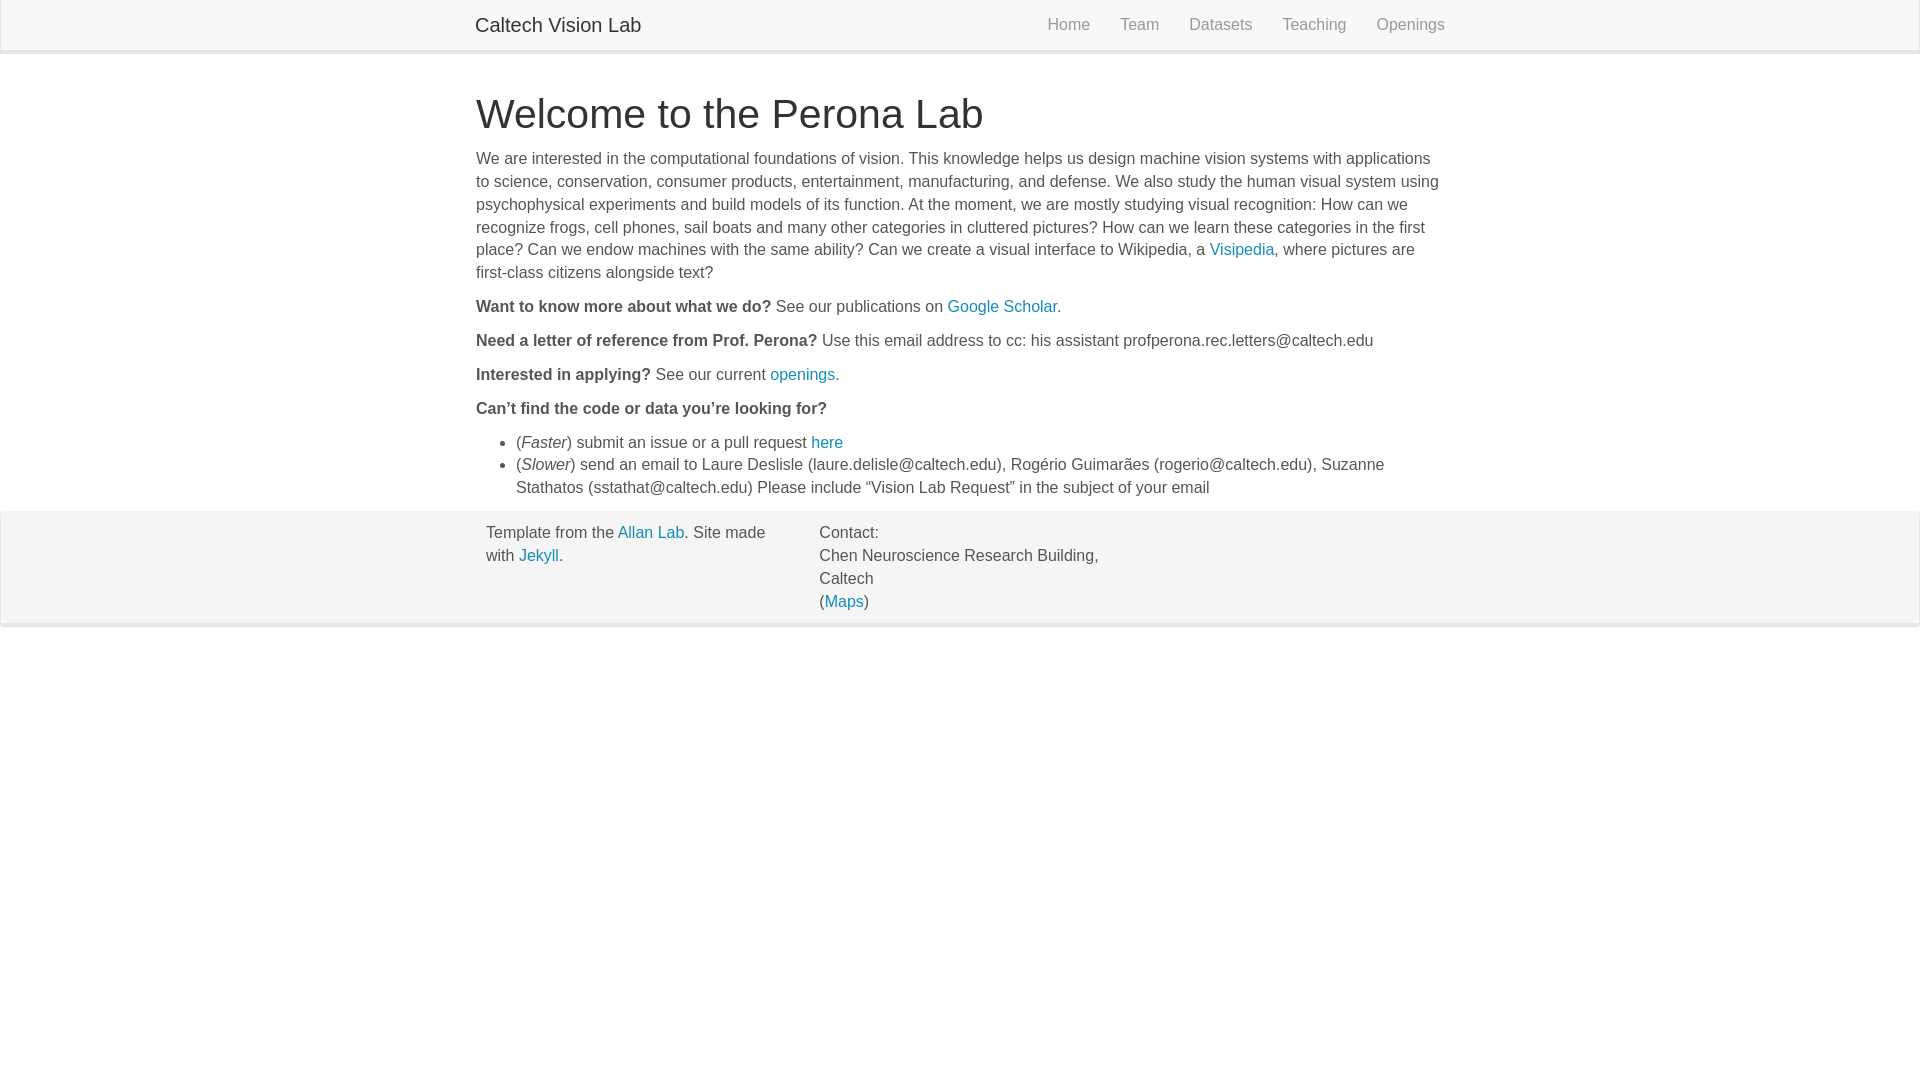  What do you see at coordinates (1314, 24) in the screenshot?
I see `Teaching` at bounding box center [1314, 24].